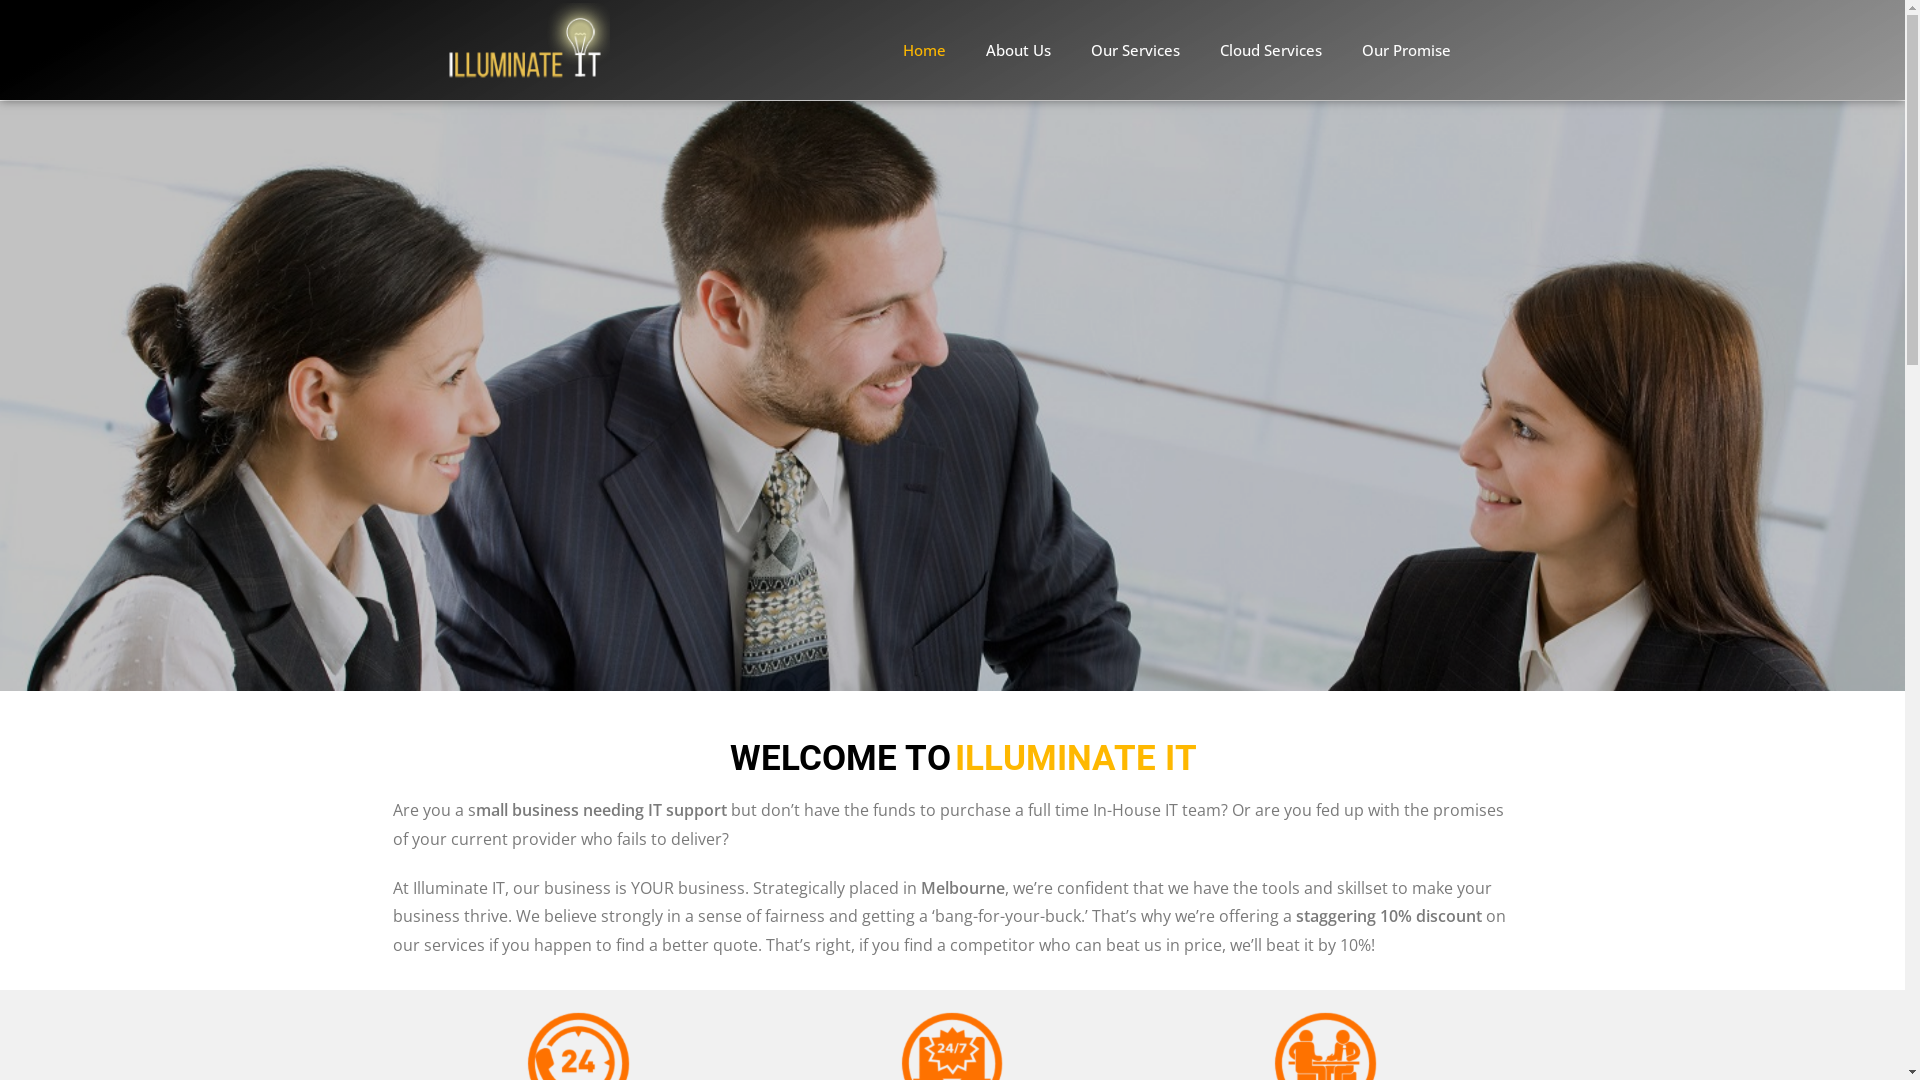 The image size is (1920, 1080). Describe the element at coordinates (923, 50) in the screenshot. I see `Home` at that location.